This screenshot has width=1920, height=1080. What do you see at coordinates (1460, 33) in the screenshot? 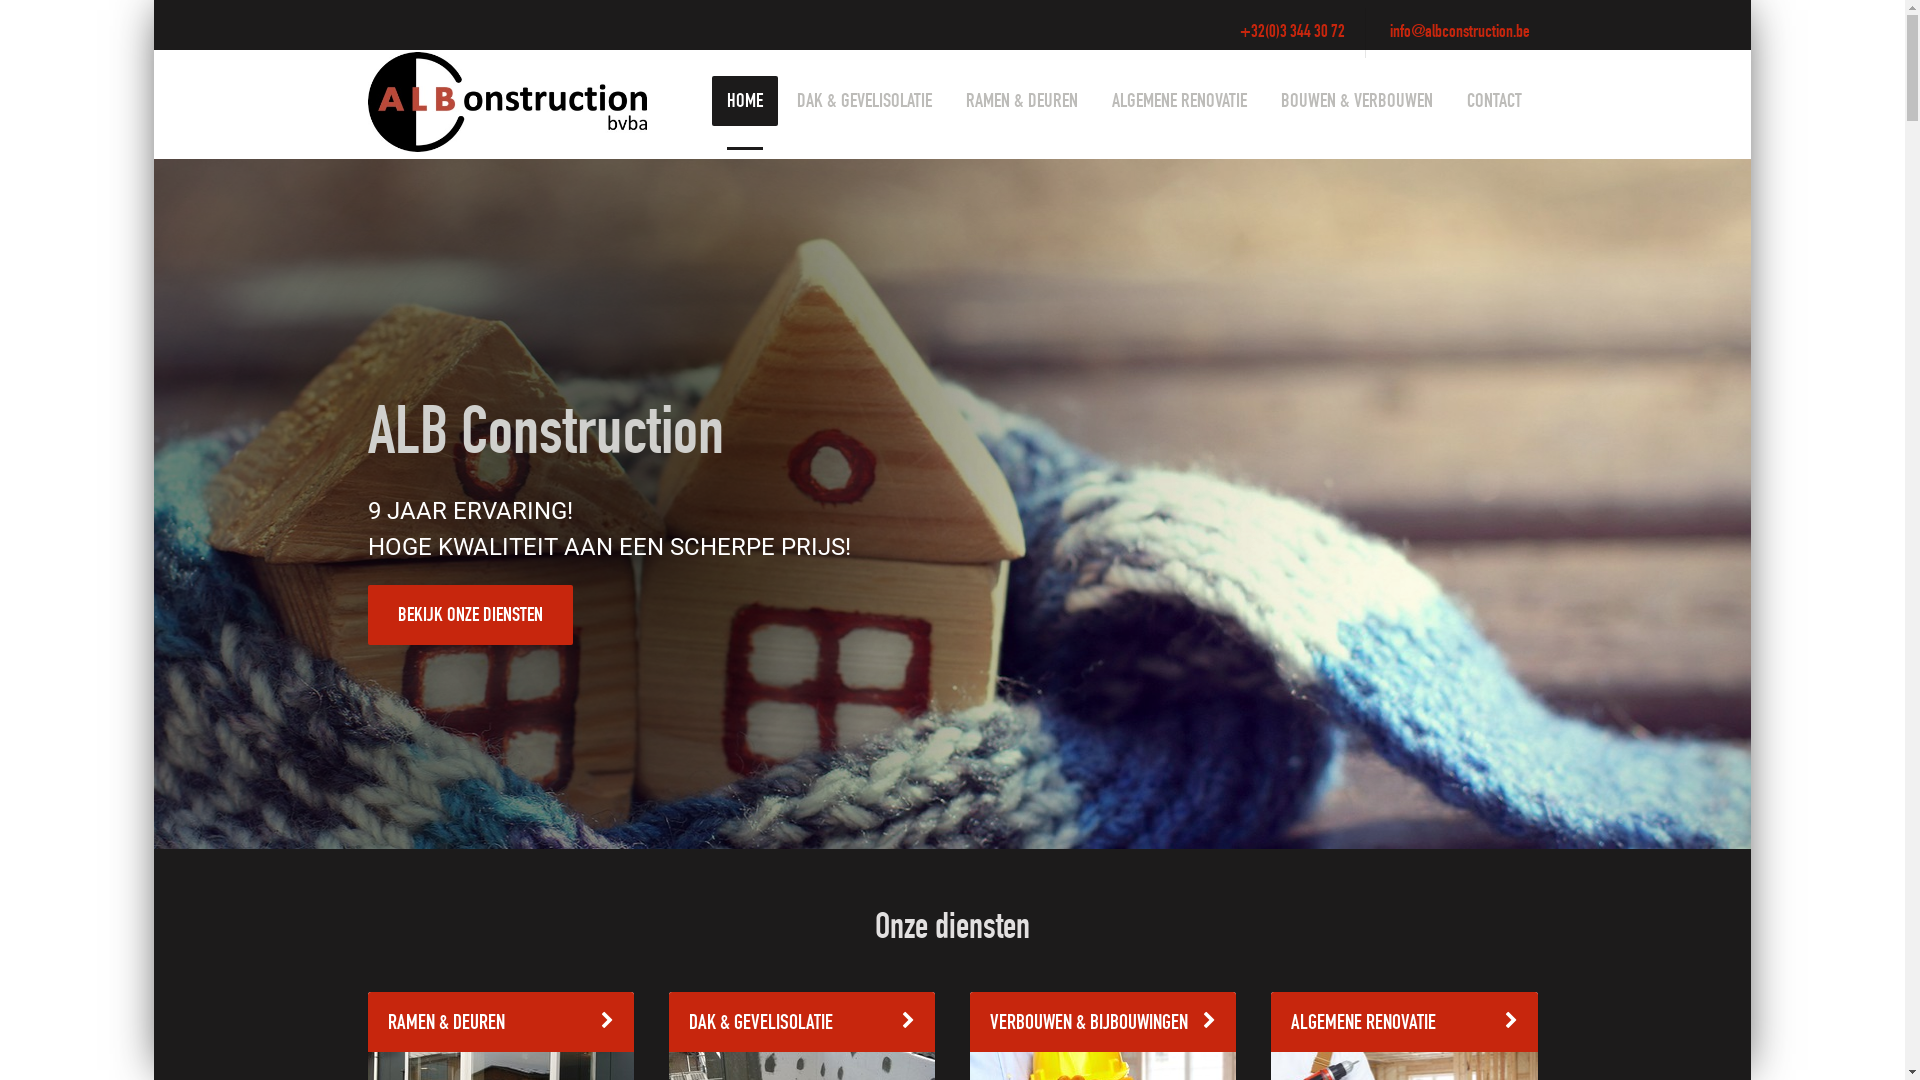
I see `info@albconstruction.be` at bounding box center [1460, 33].